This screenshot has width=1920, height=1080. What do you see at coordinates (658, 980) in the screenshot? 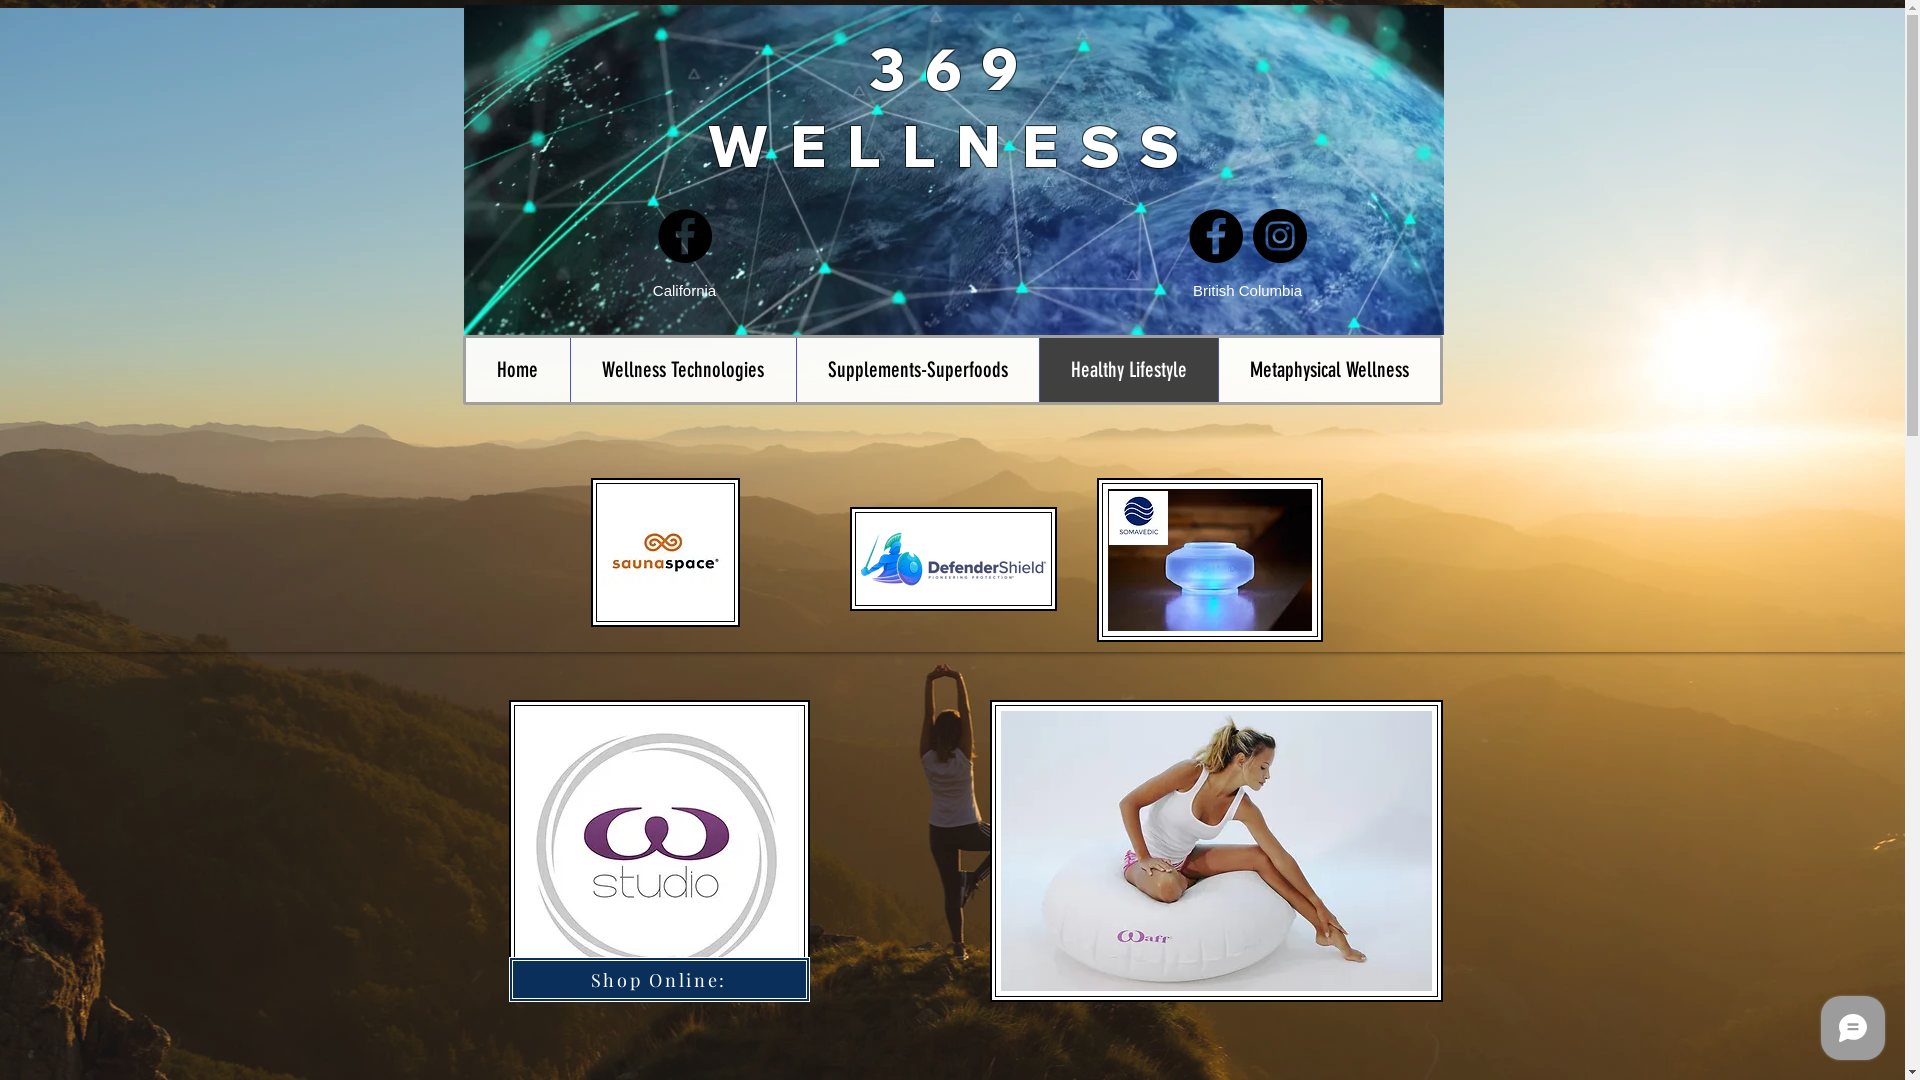
I see `Shop Online:` at bounding box center [658, 980].